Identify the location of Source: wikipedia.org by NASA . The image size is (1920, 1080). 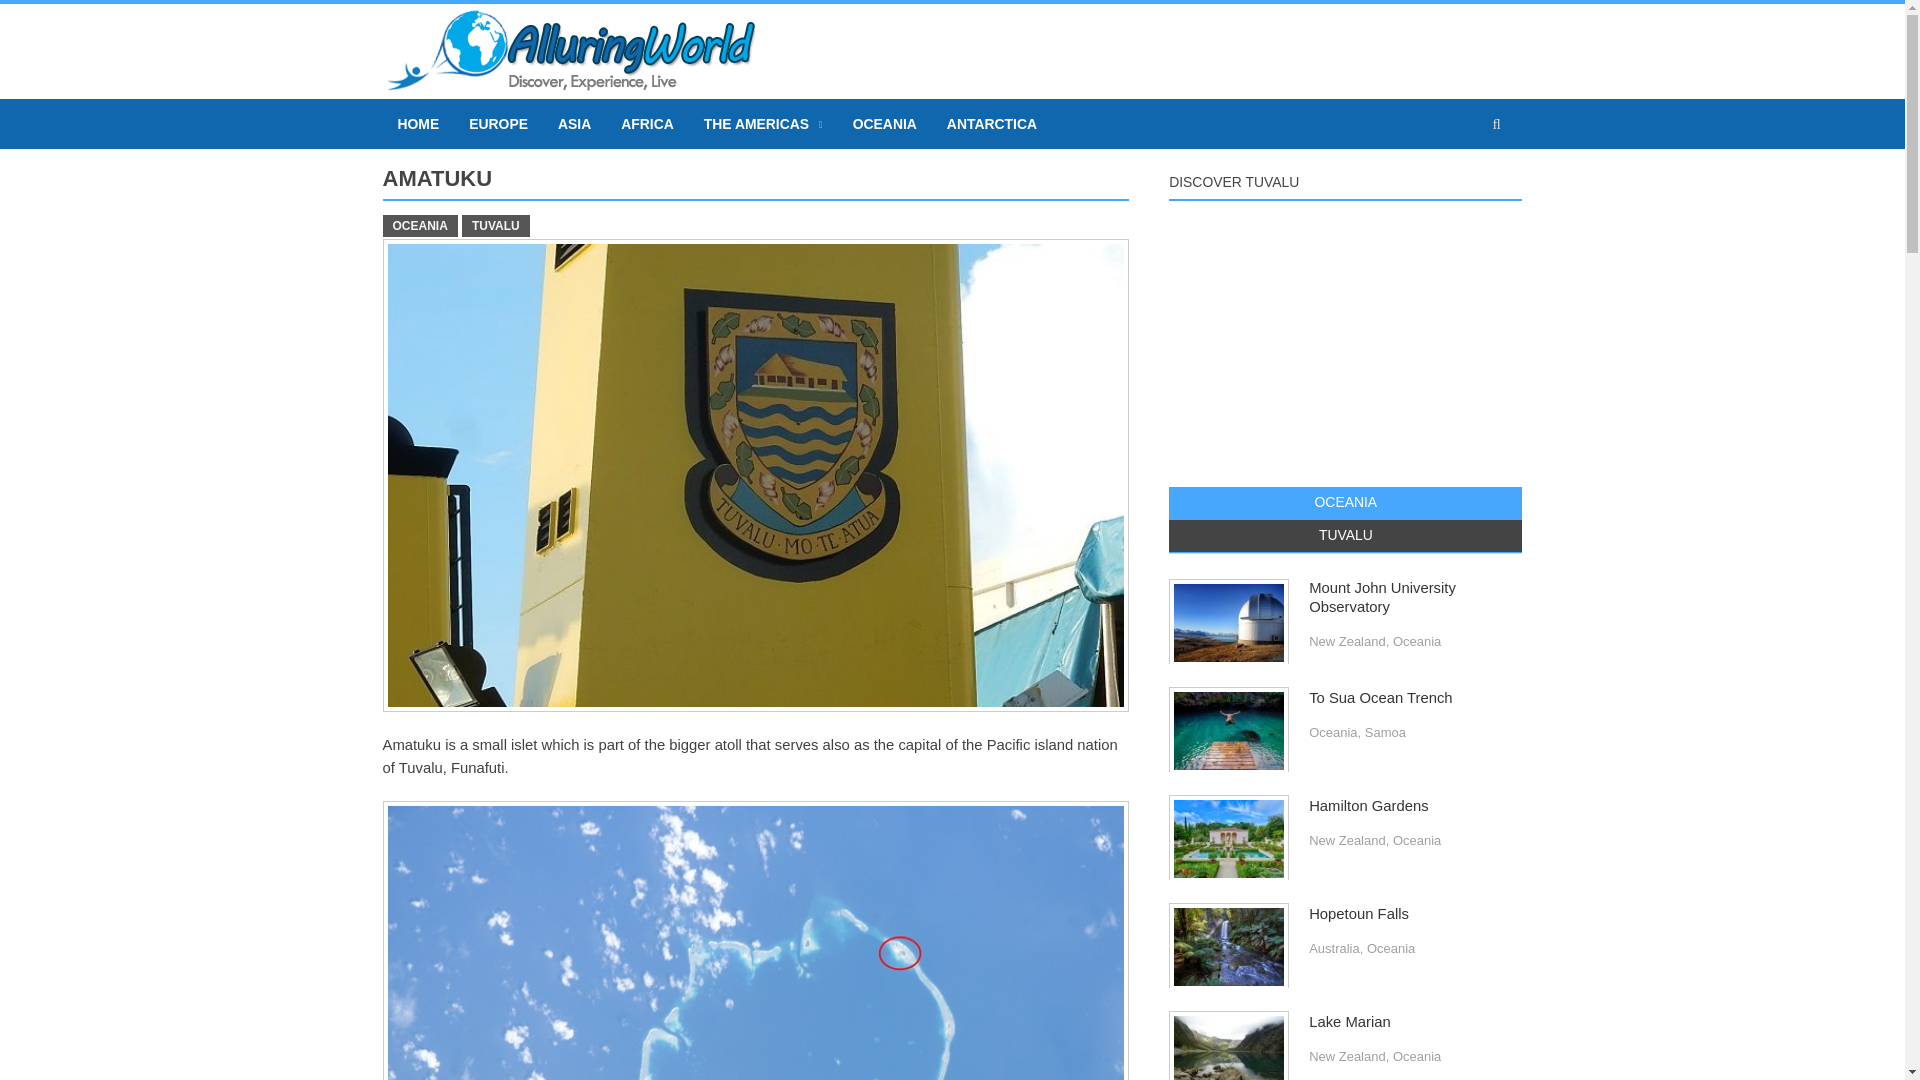
(755, 940).